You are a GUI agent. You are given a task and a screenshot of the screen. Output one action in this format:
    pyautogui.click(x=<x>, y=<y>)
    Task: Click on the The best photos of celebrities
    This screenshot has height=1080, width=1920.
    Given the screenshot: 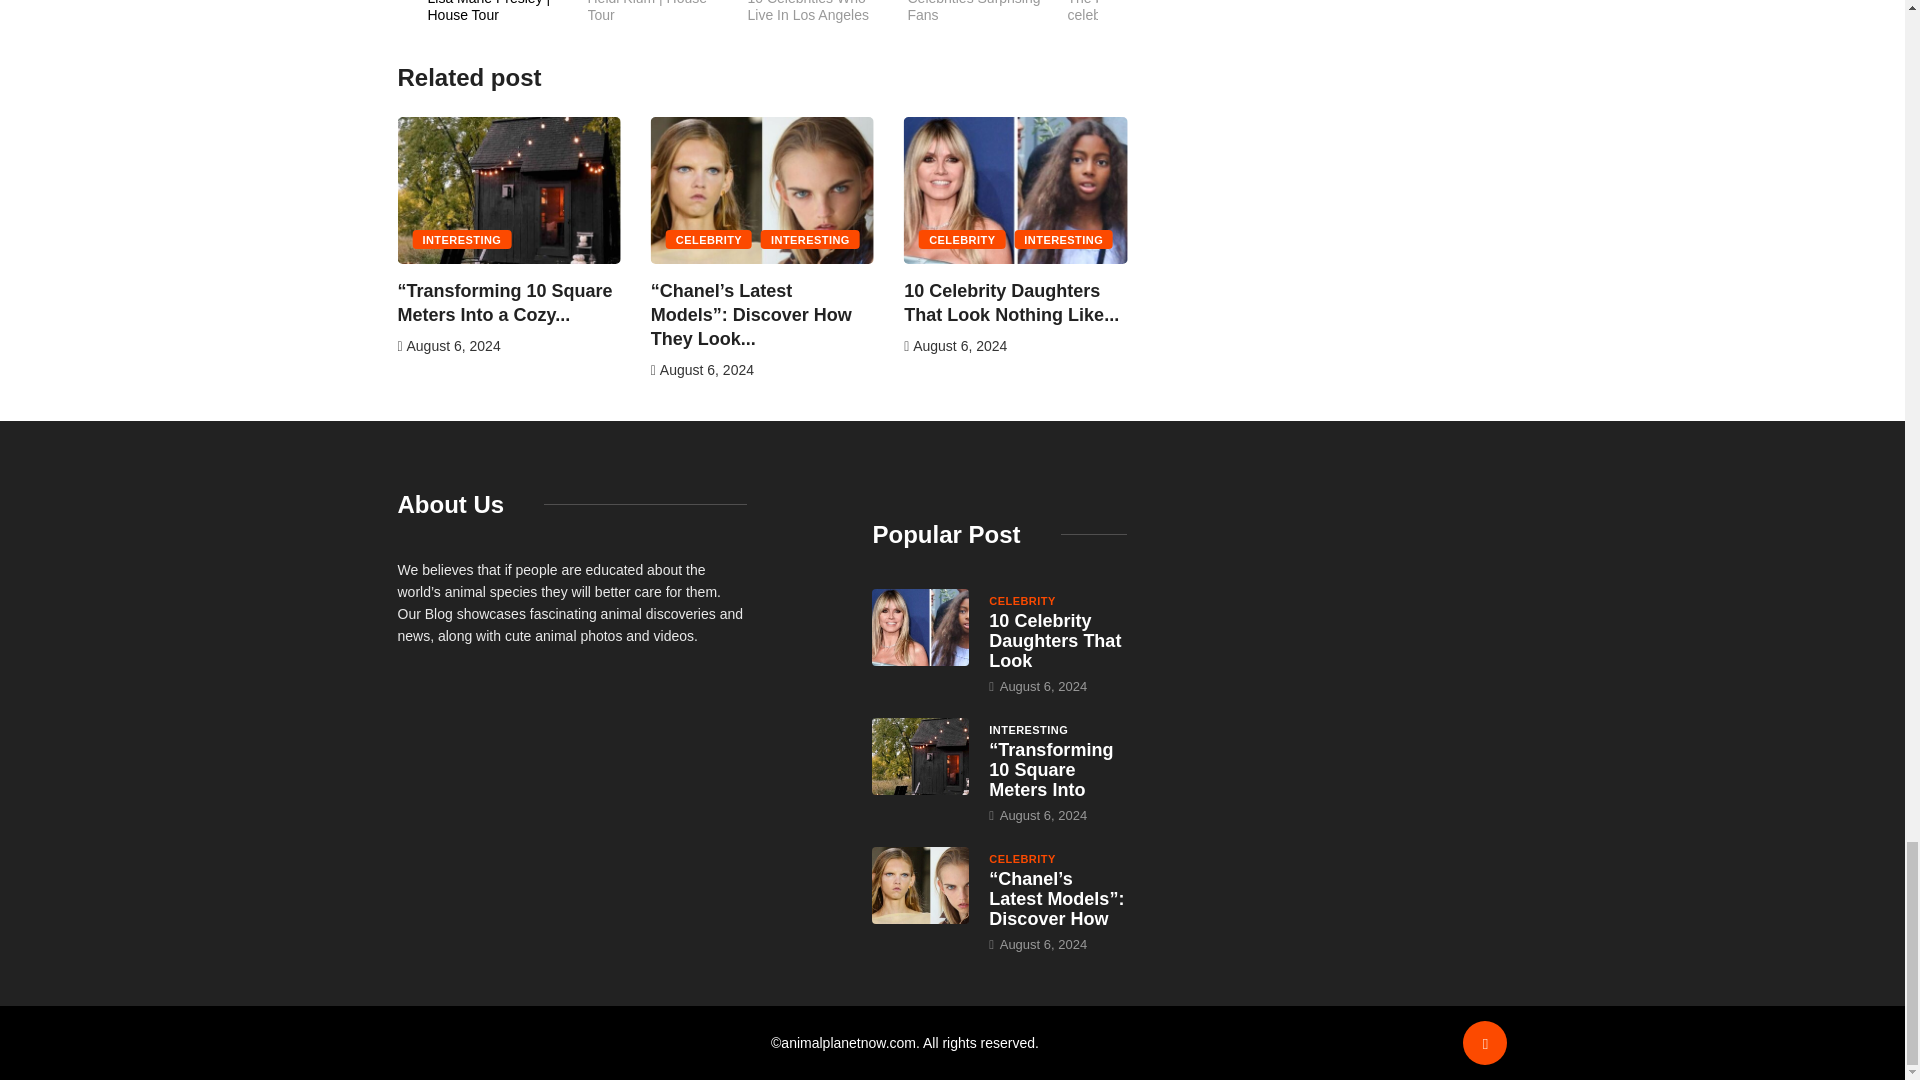 What is the action you would take?
    pyautogui.click(x=828, y=22)
    